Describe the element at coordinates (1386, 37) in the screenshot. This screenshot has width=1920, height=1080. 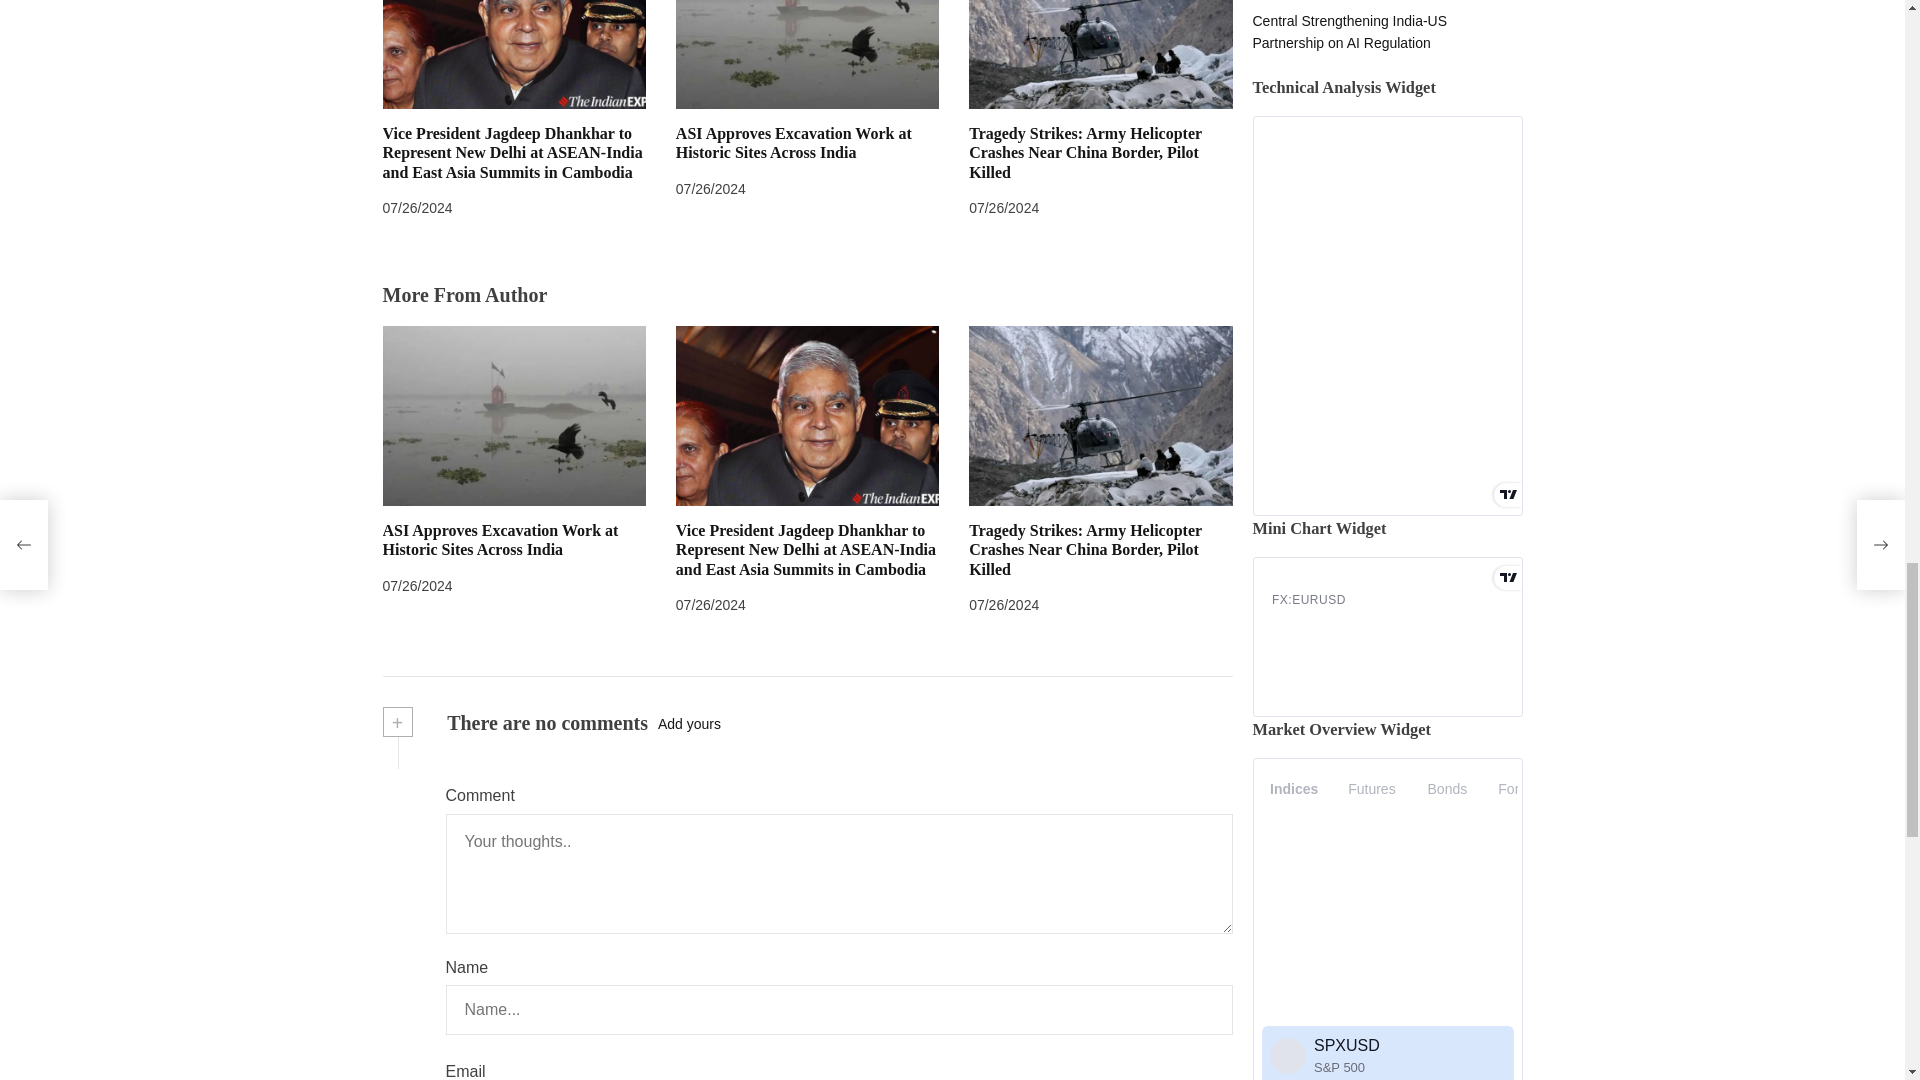
I see `market overview TradingView widget` at that location.